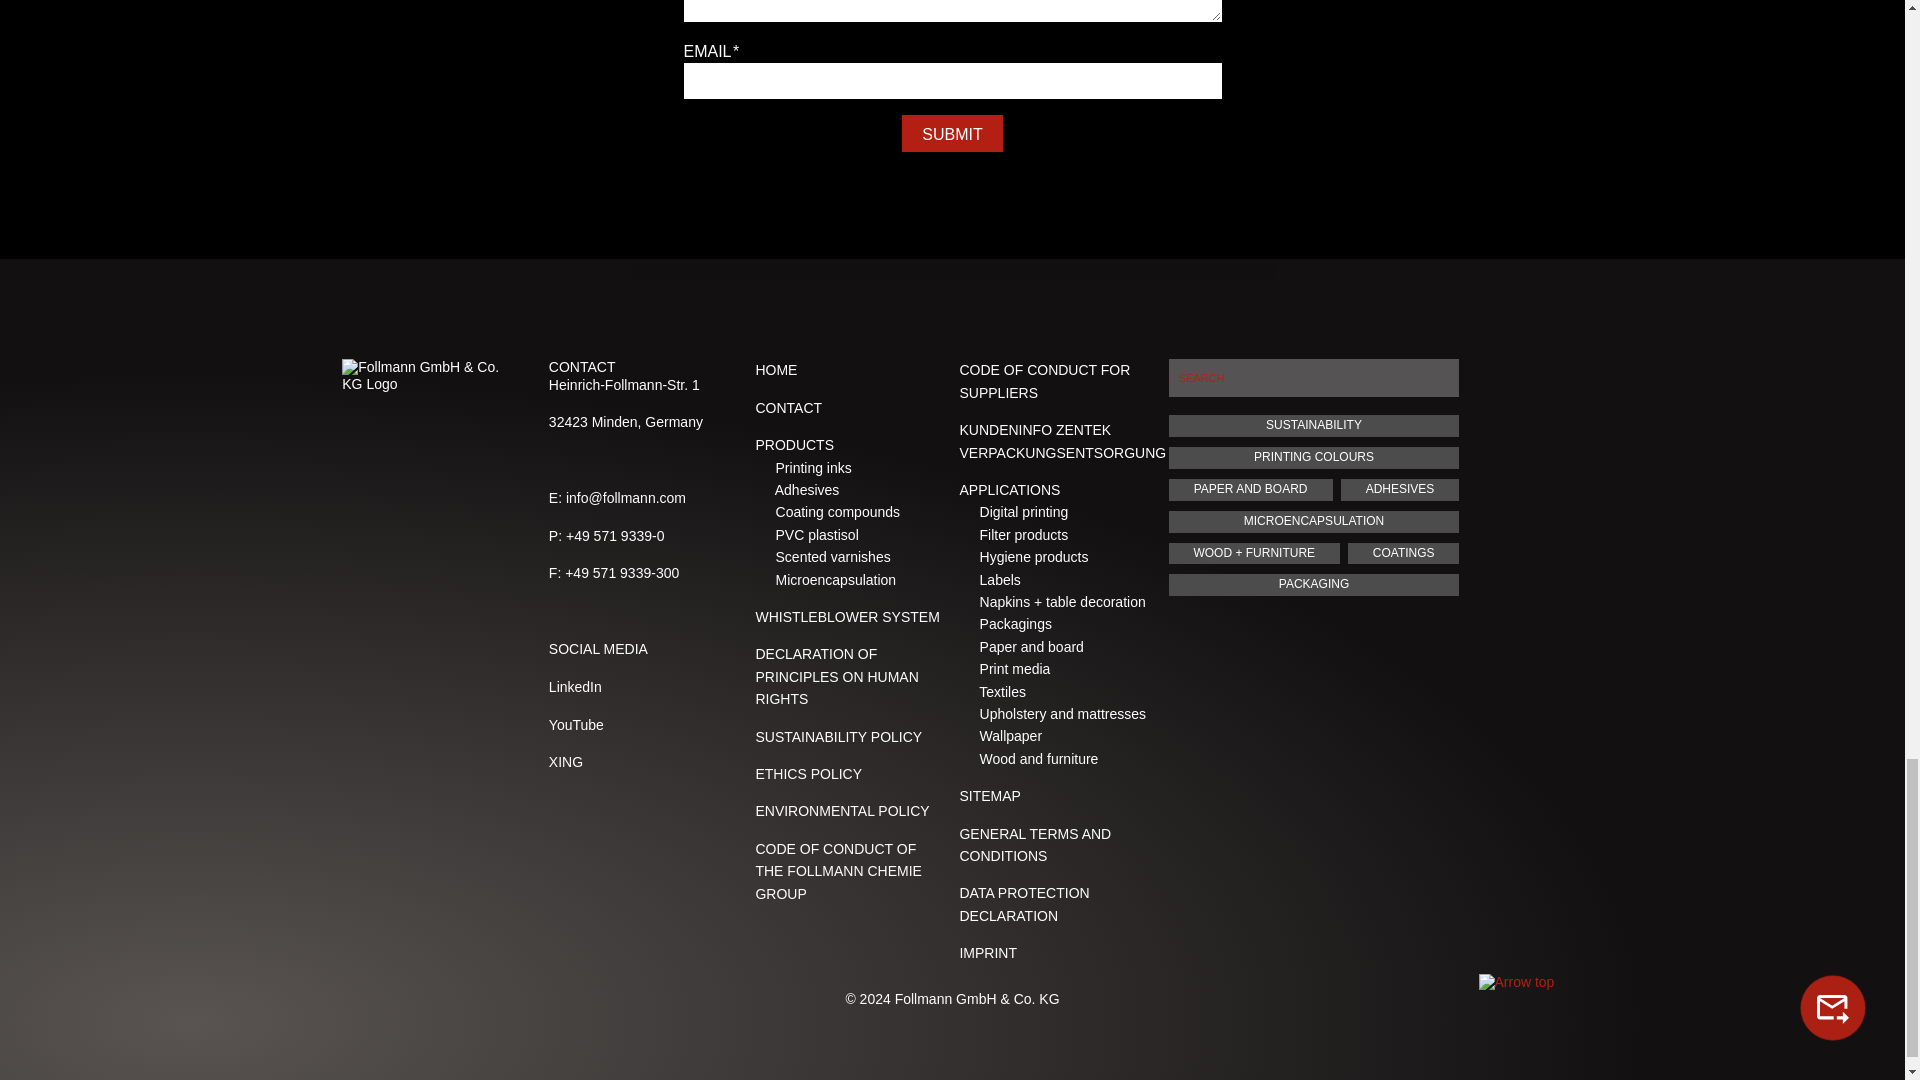  I want to click on Submit, so click(952, 133).